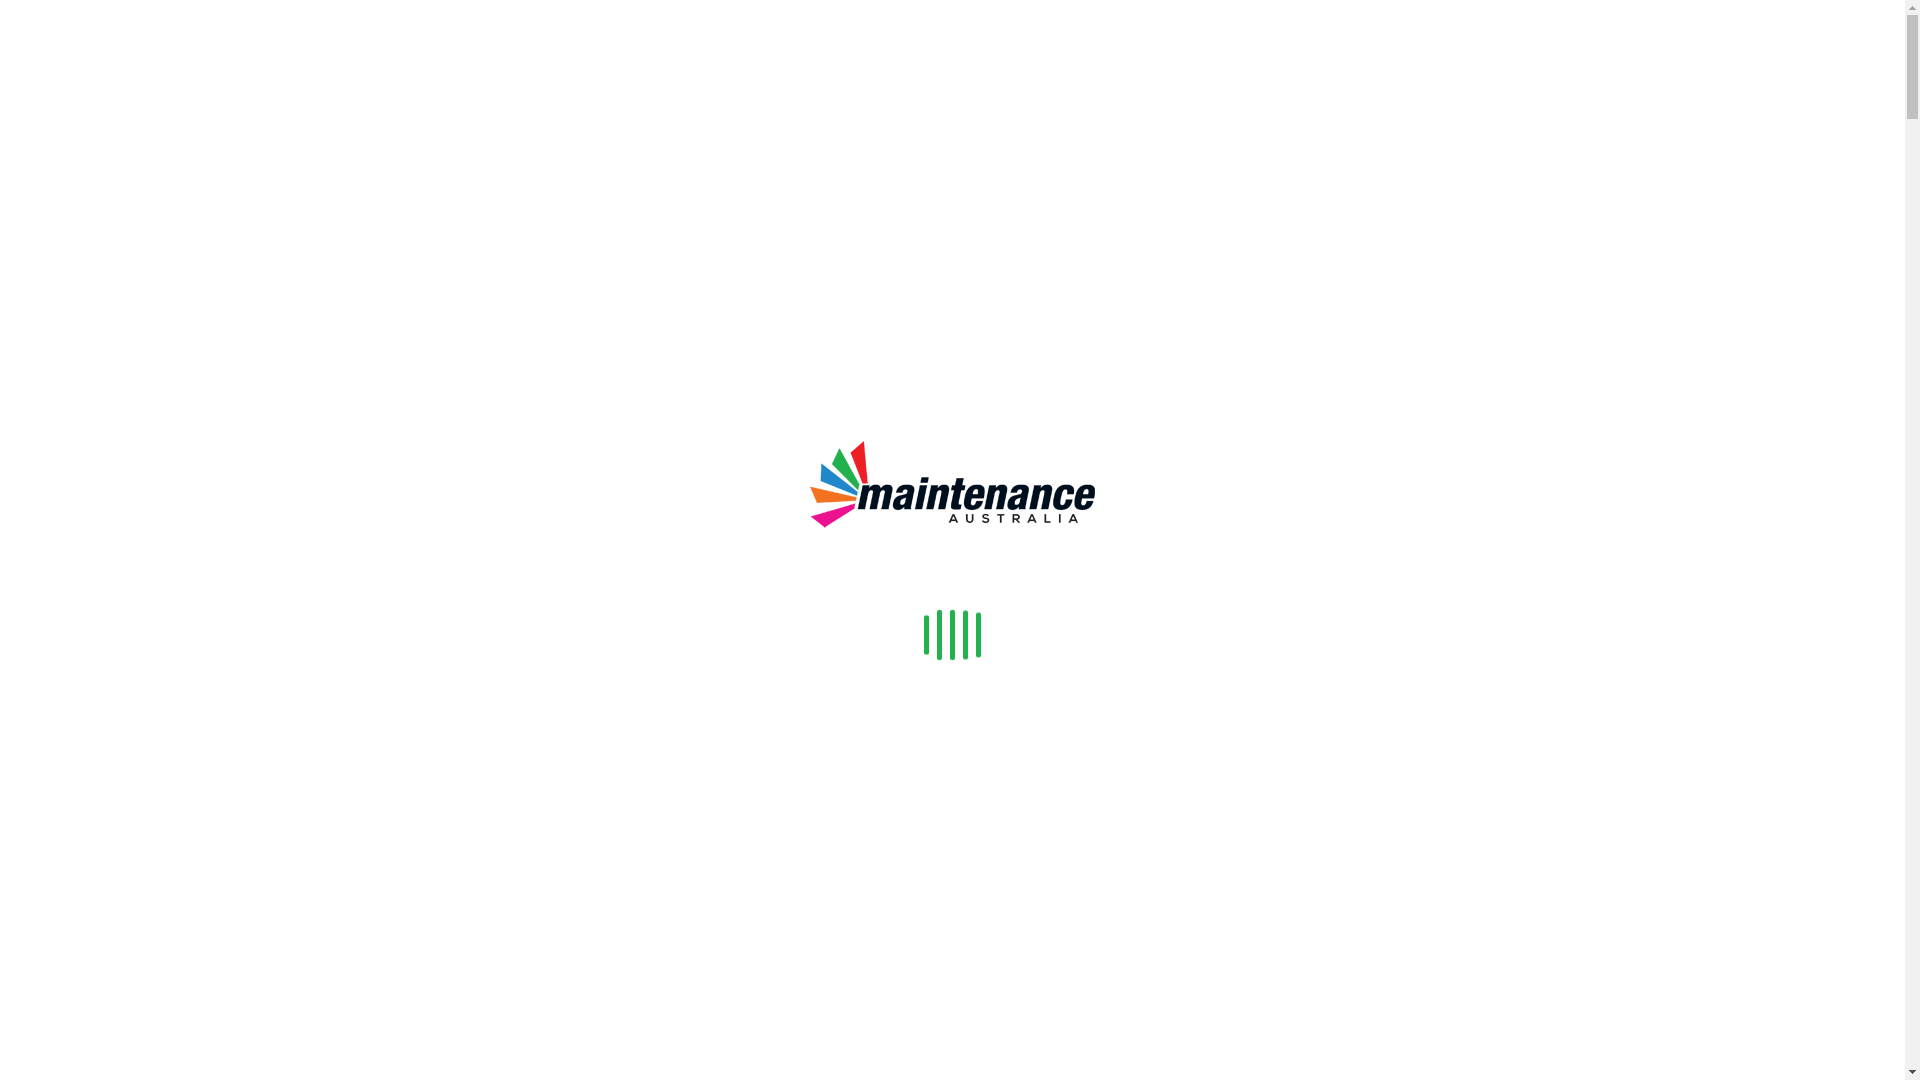  Describe the element at coordinates (92, 734) in the screenshot. I see `Property Styling` at that location.